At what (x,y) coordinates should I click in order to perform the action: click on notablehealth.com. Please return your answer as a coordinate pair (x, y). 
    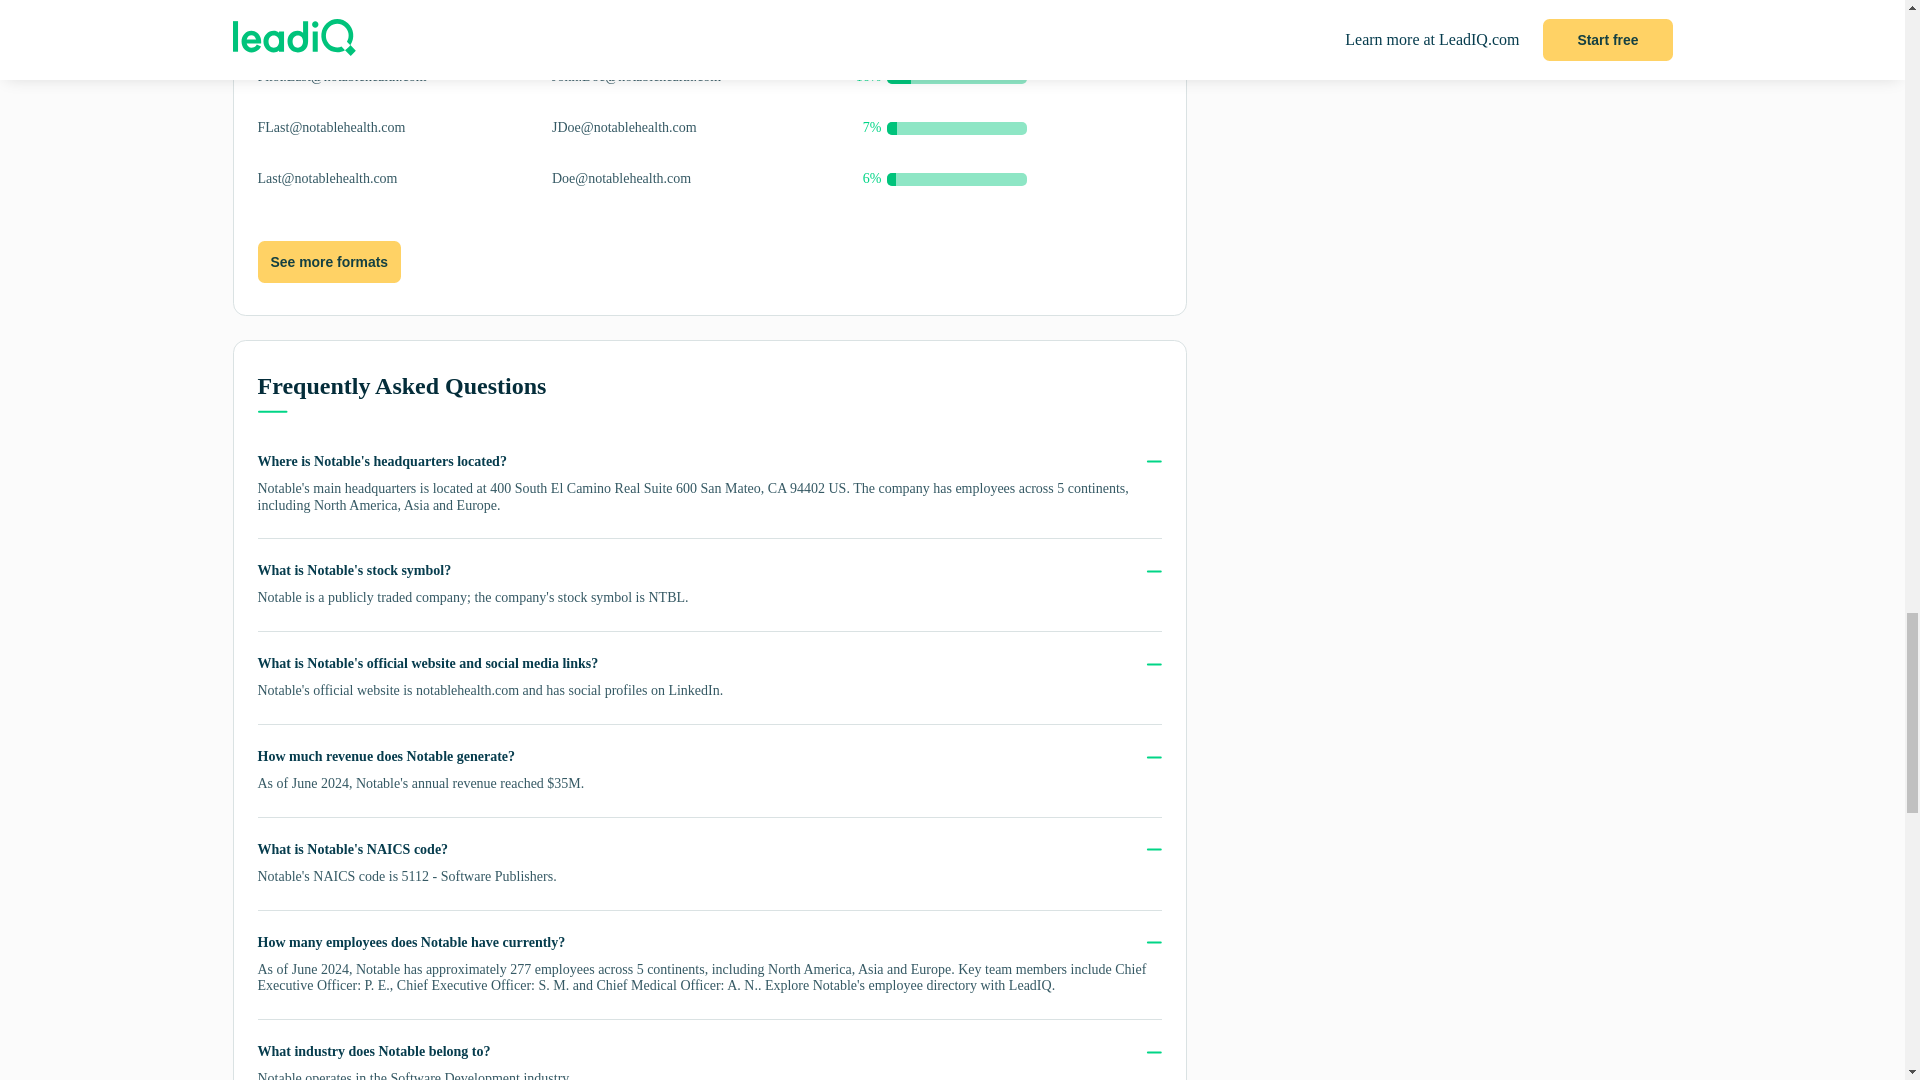
    Looking at the image, I should click on (467, 690).